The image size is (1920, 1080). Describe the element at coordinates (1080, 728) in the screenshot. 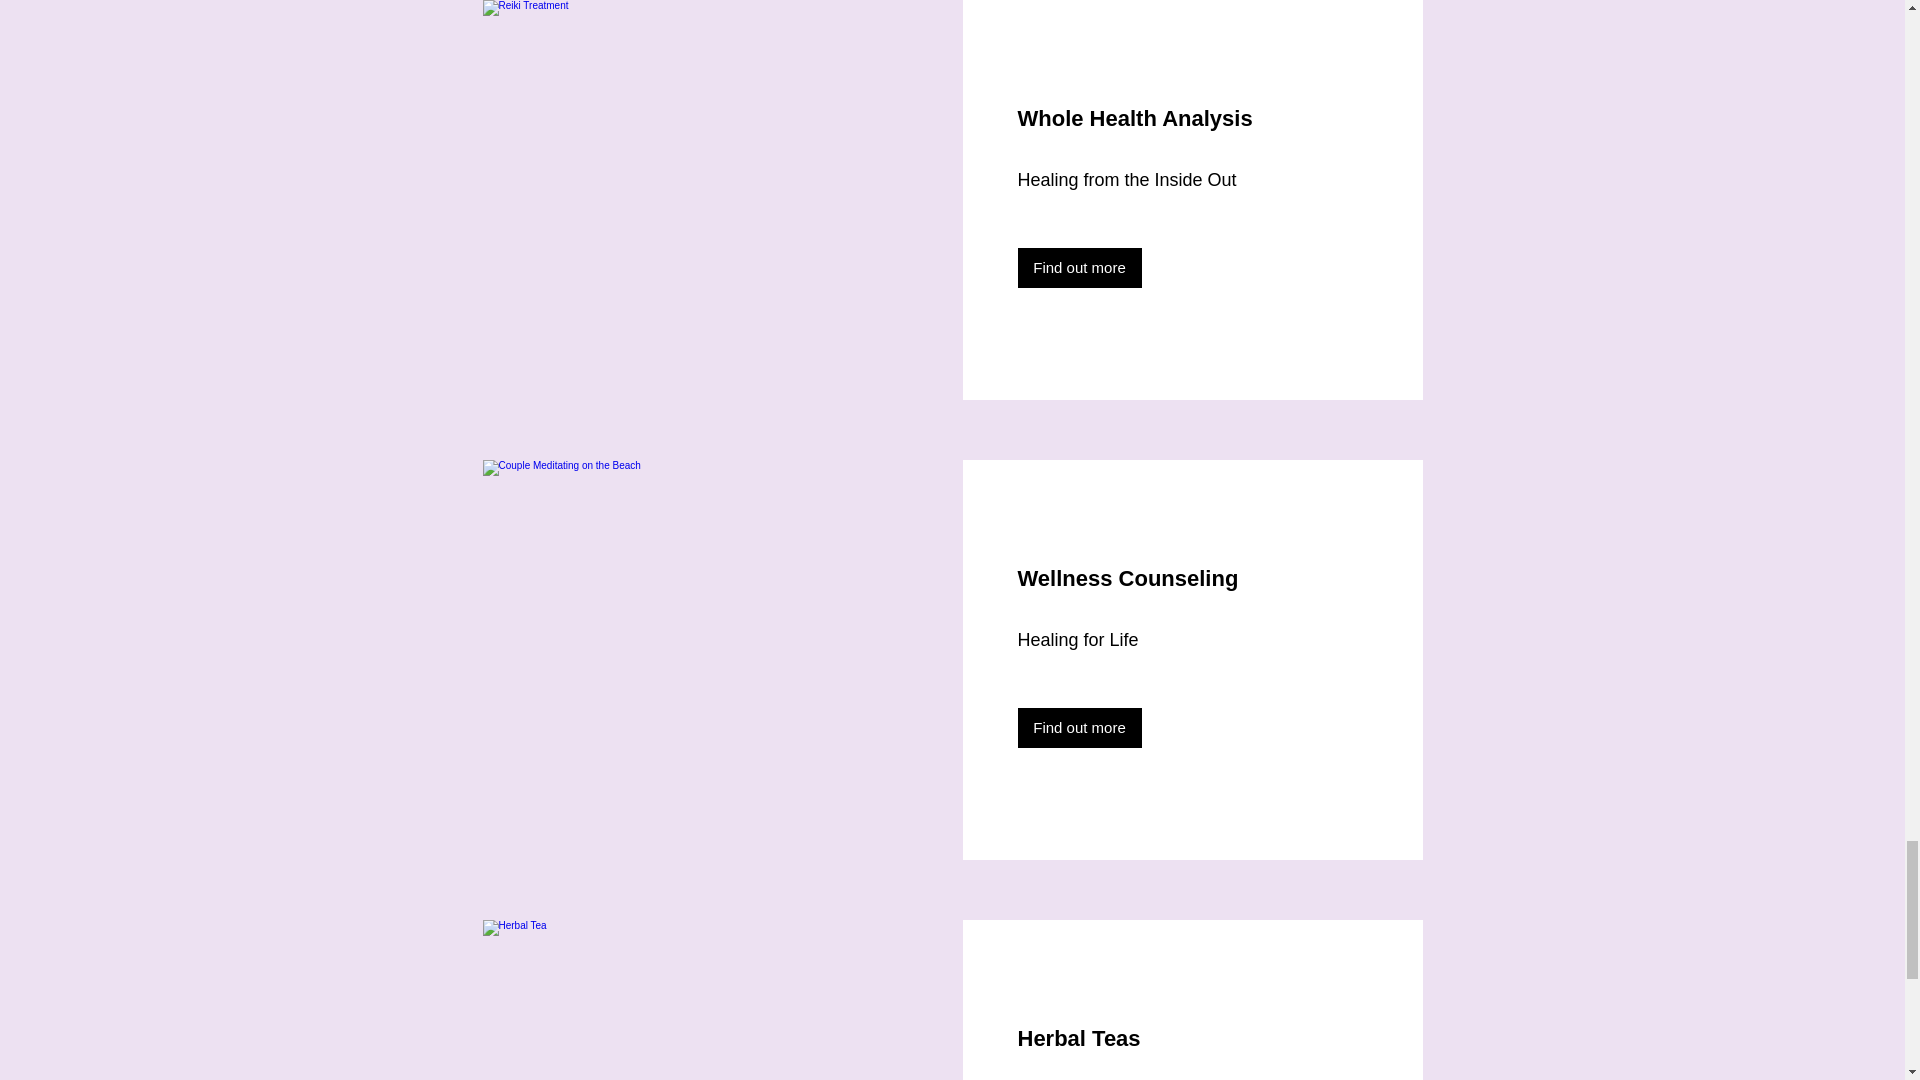

I see `Find out more` at that location.